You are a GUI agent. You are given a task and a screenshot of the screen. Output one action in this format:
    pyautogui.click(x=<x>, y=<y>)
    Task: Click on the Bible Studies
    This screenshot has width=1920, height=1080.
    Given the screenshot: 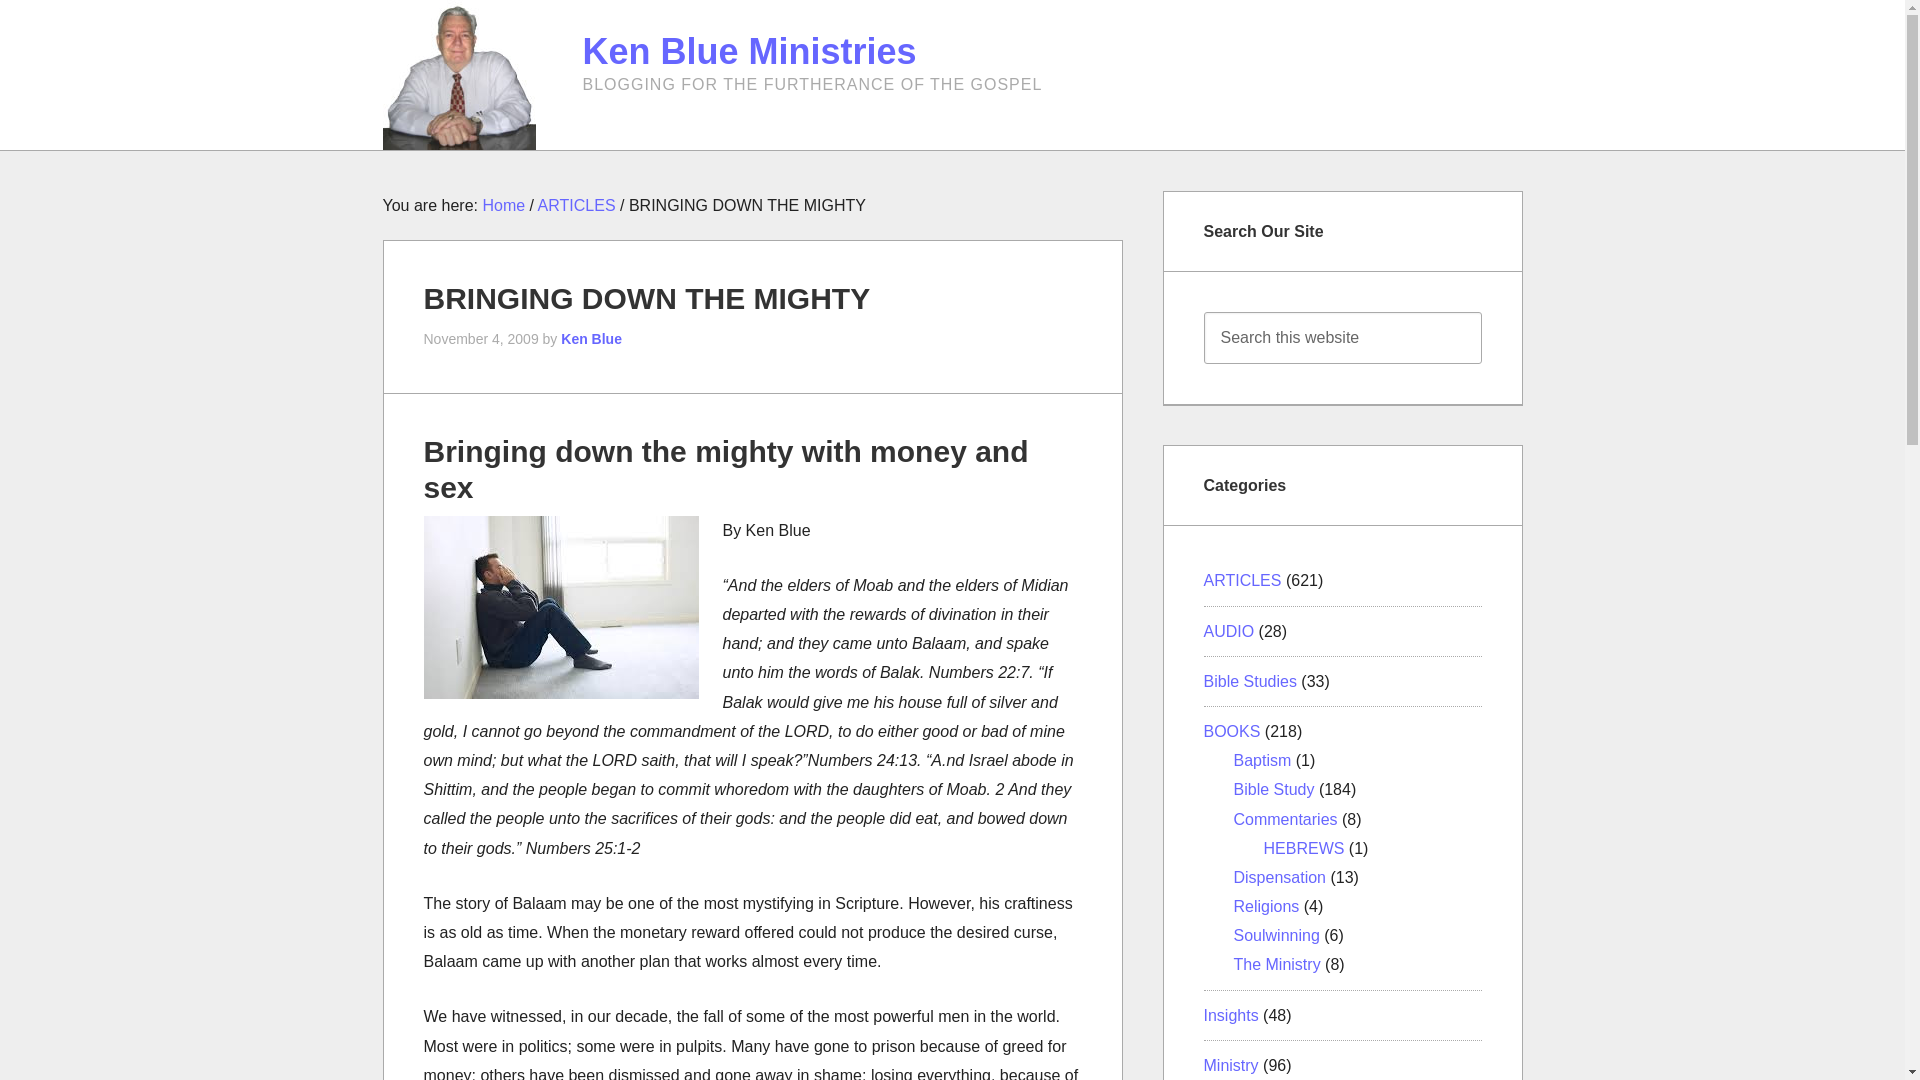 What is the action you would take?
    pyautogui.click(x=1250, y=681)
    